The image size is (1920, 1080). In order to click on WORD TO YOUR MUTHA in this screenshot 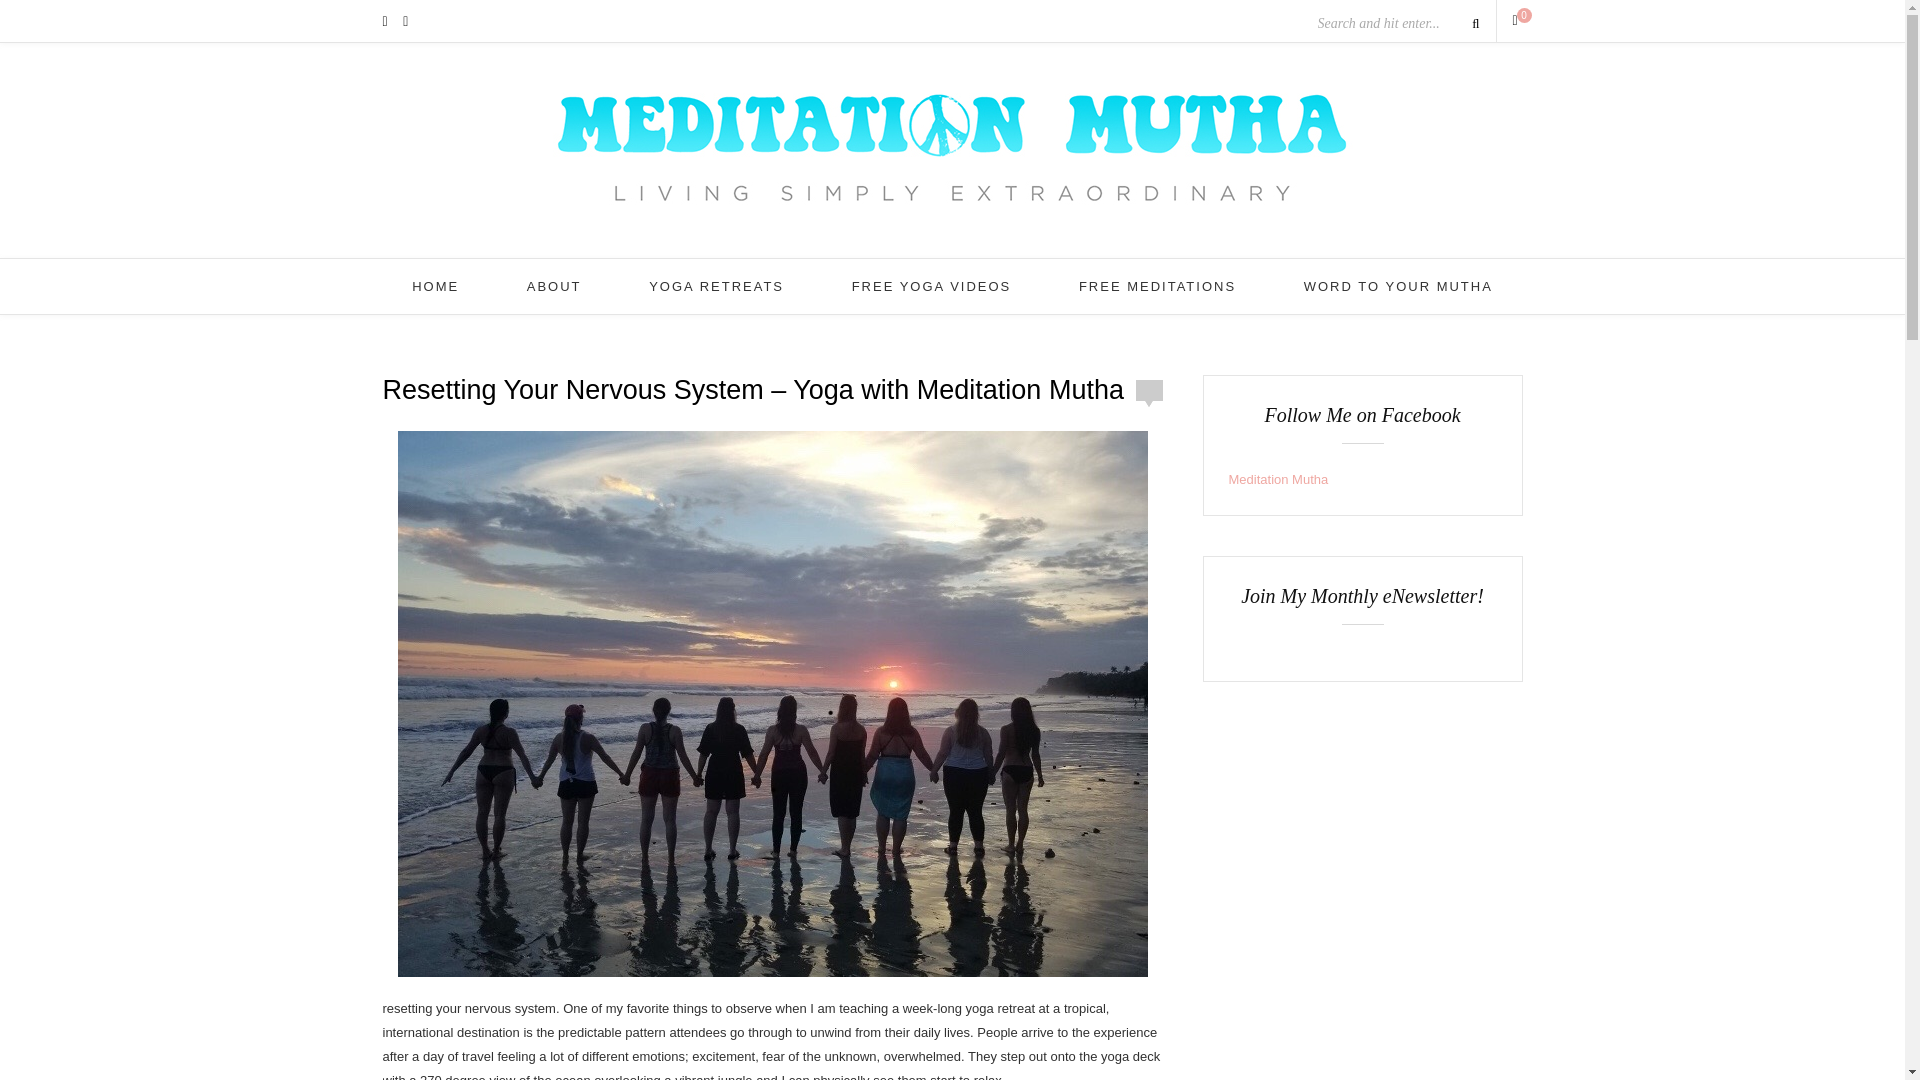, I will do `click(1398, 286)`.